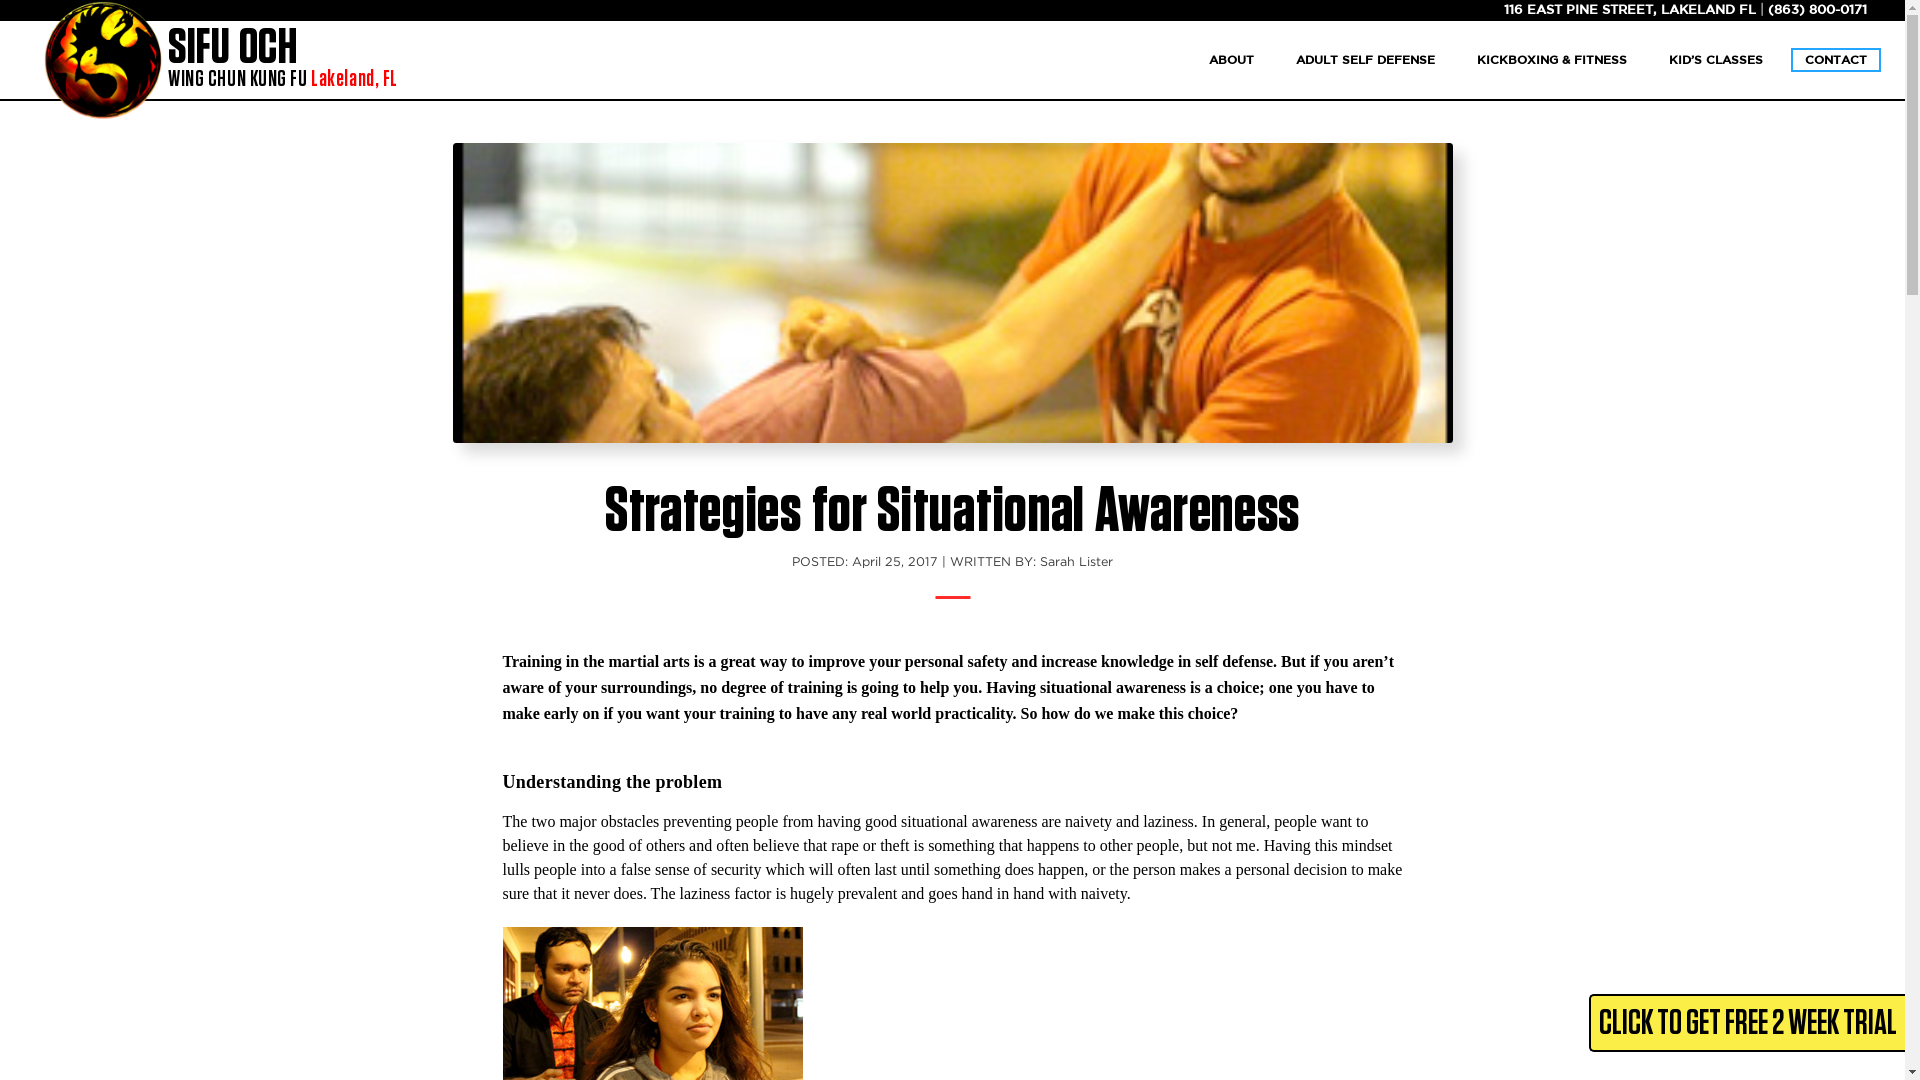  Describe the element at coordinates (1747, 73) in the screenshot. I see `PRIVATE LESSONS` at that location.